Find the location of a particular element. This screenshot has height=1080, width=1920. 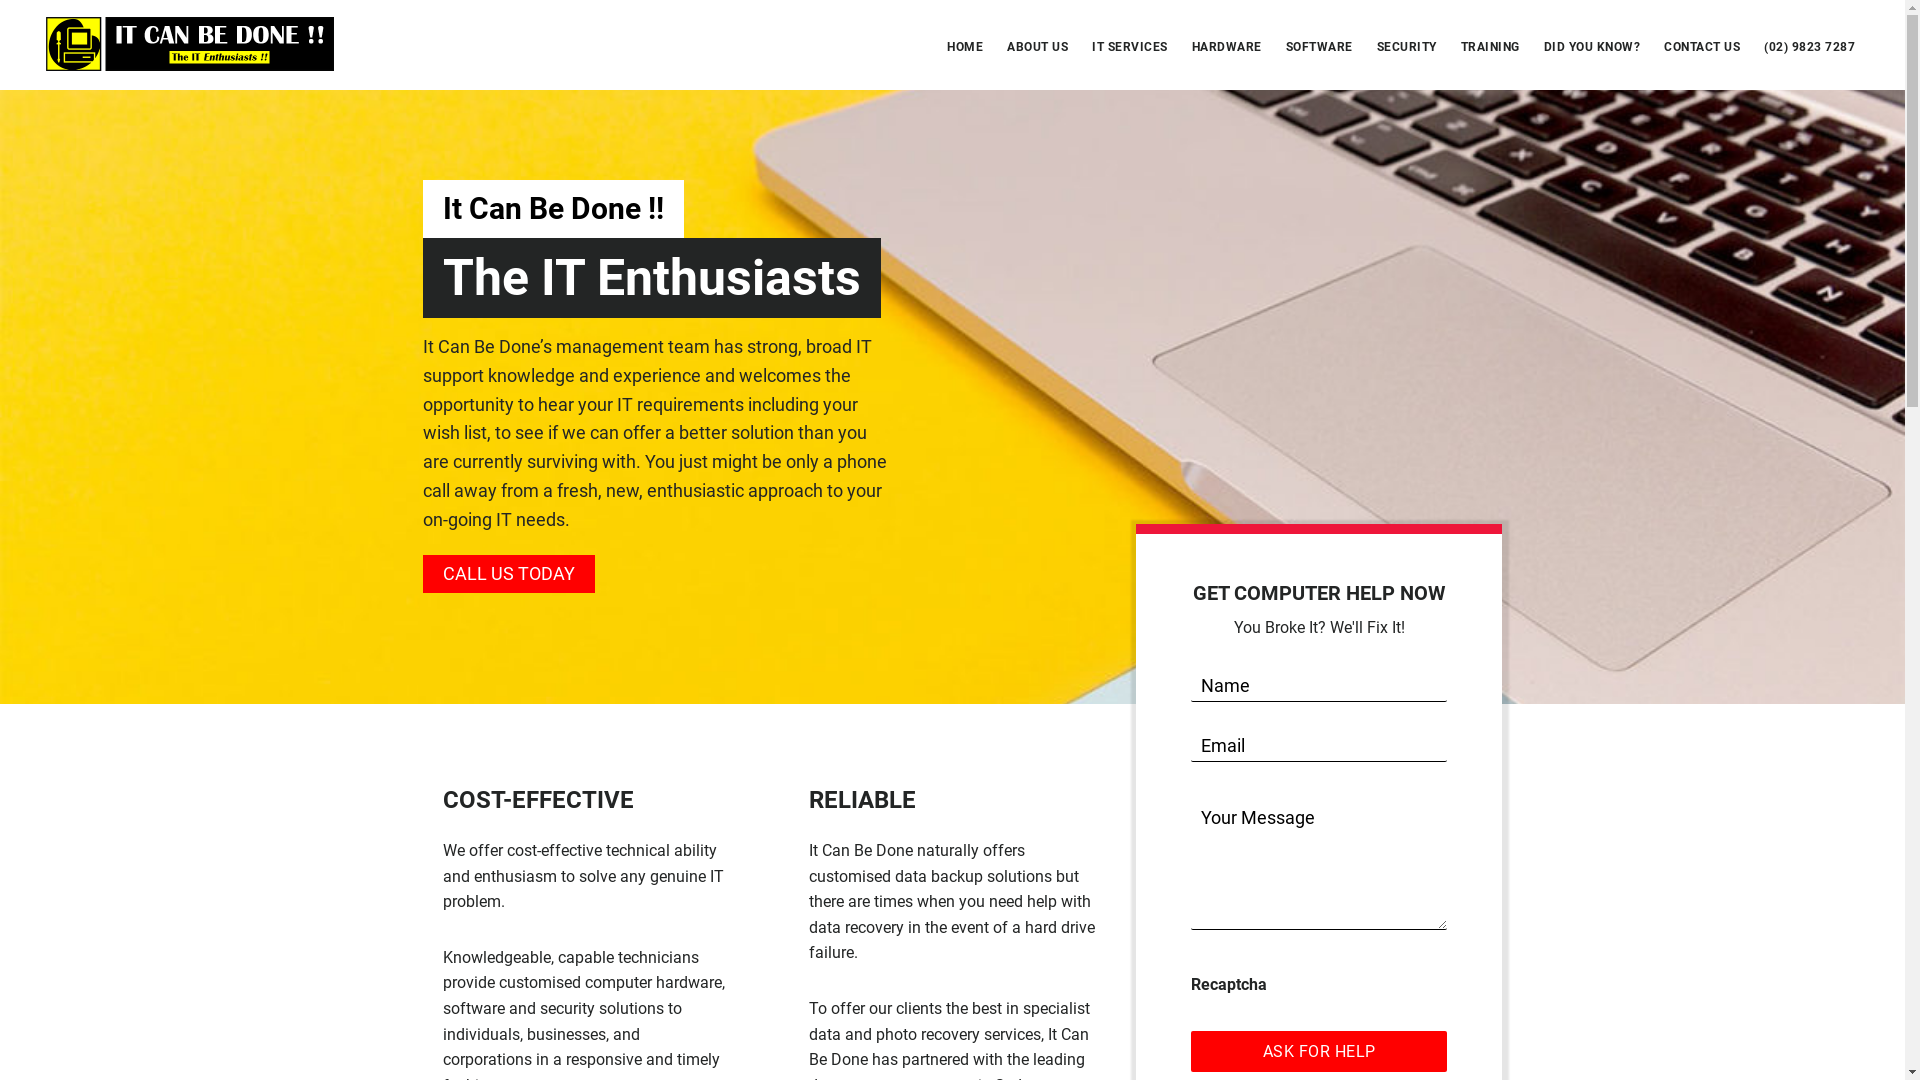

DID YOU KNOW? is located at coordinates (1592, 47).